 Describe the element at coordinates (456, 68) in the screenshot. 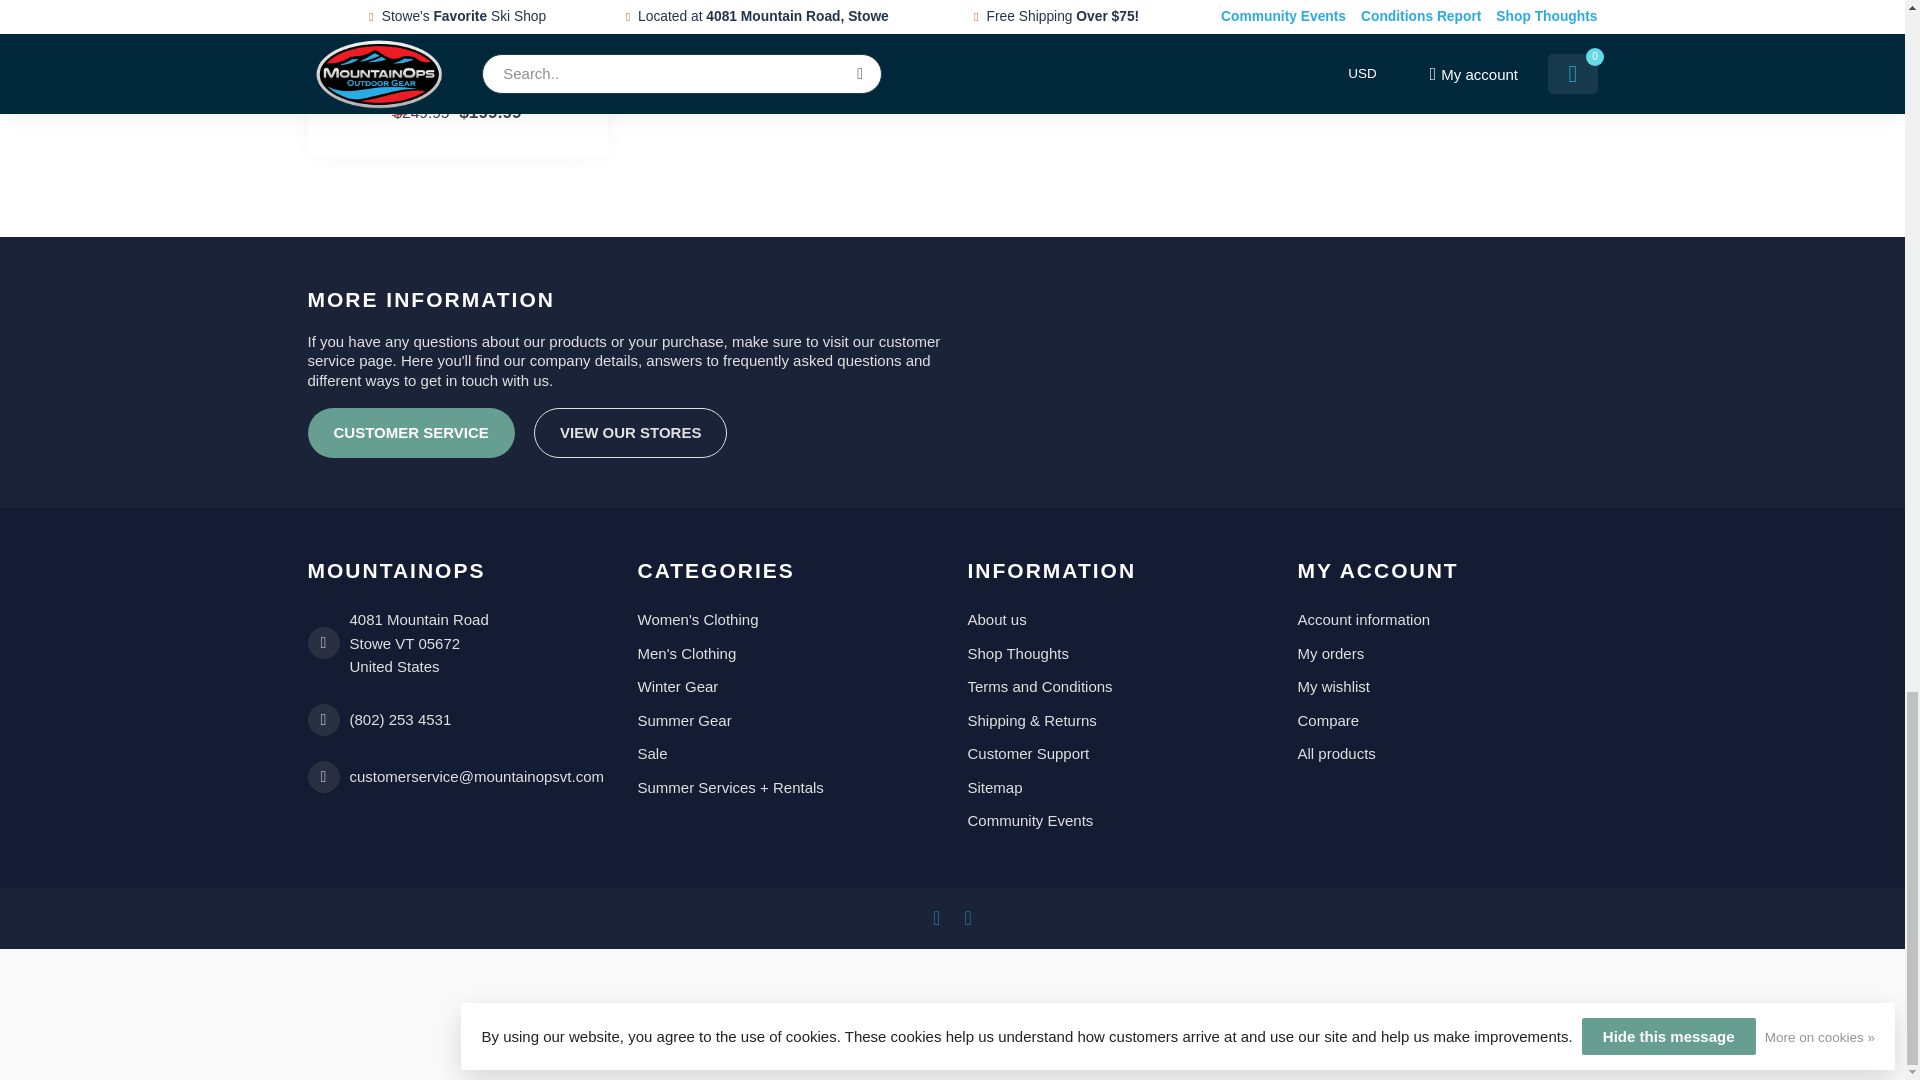

I see `Shred Shred Basher Ultimate Helmet` at that location.